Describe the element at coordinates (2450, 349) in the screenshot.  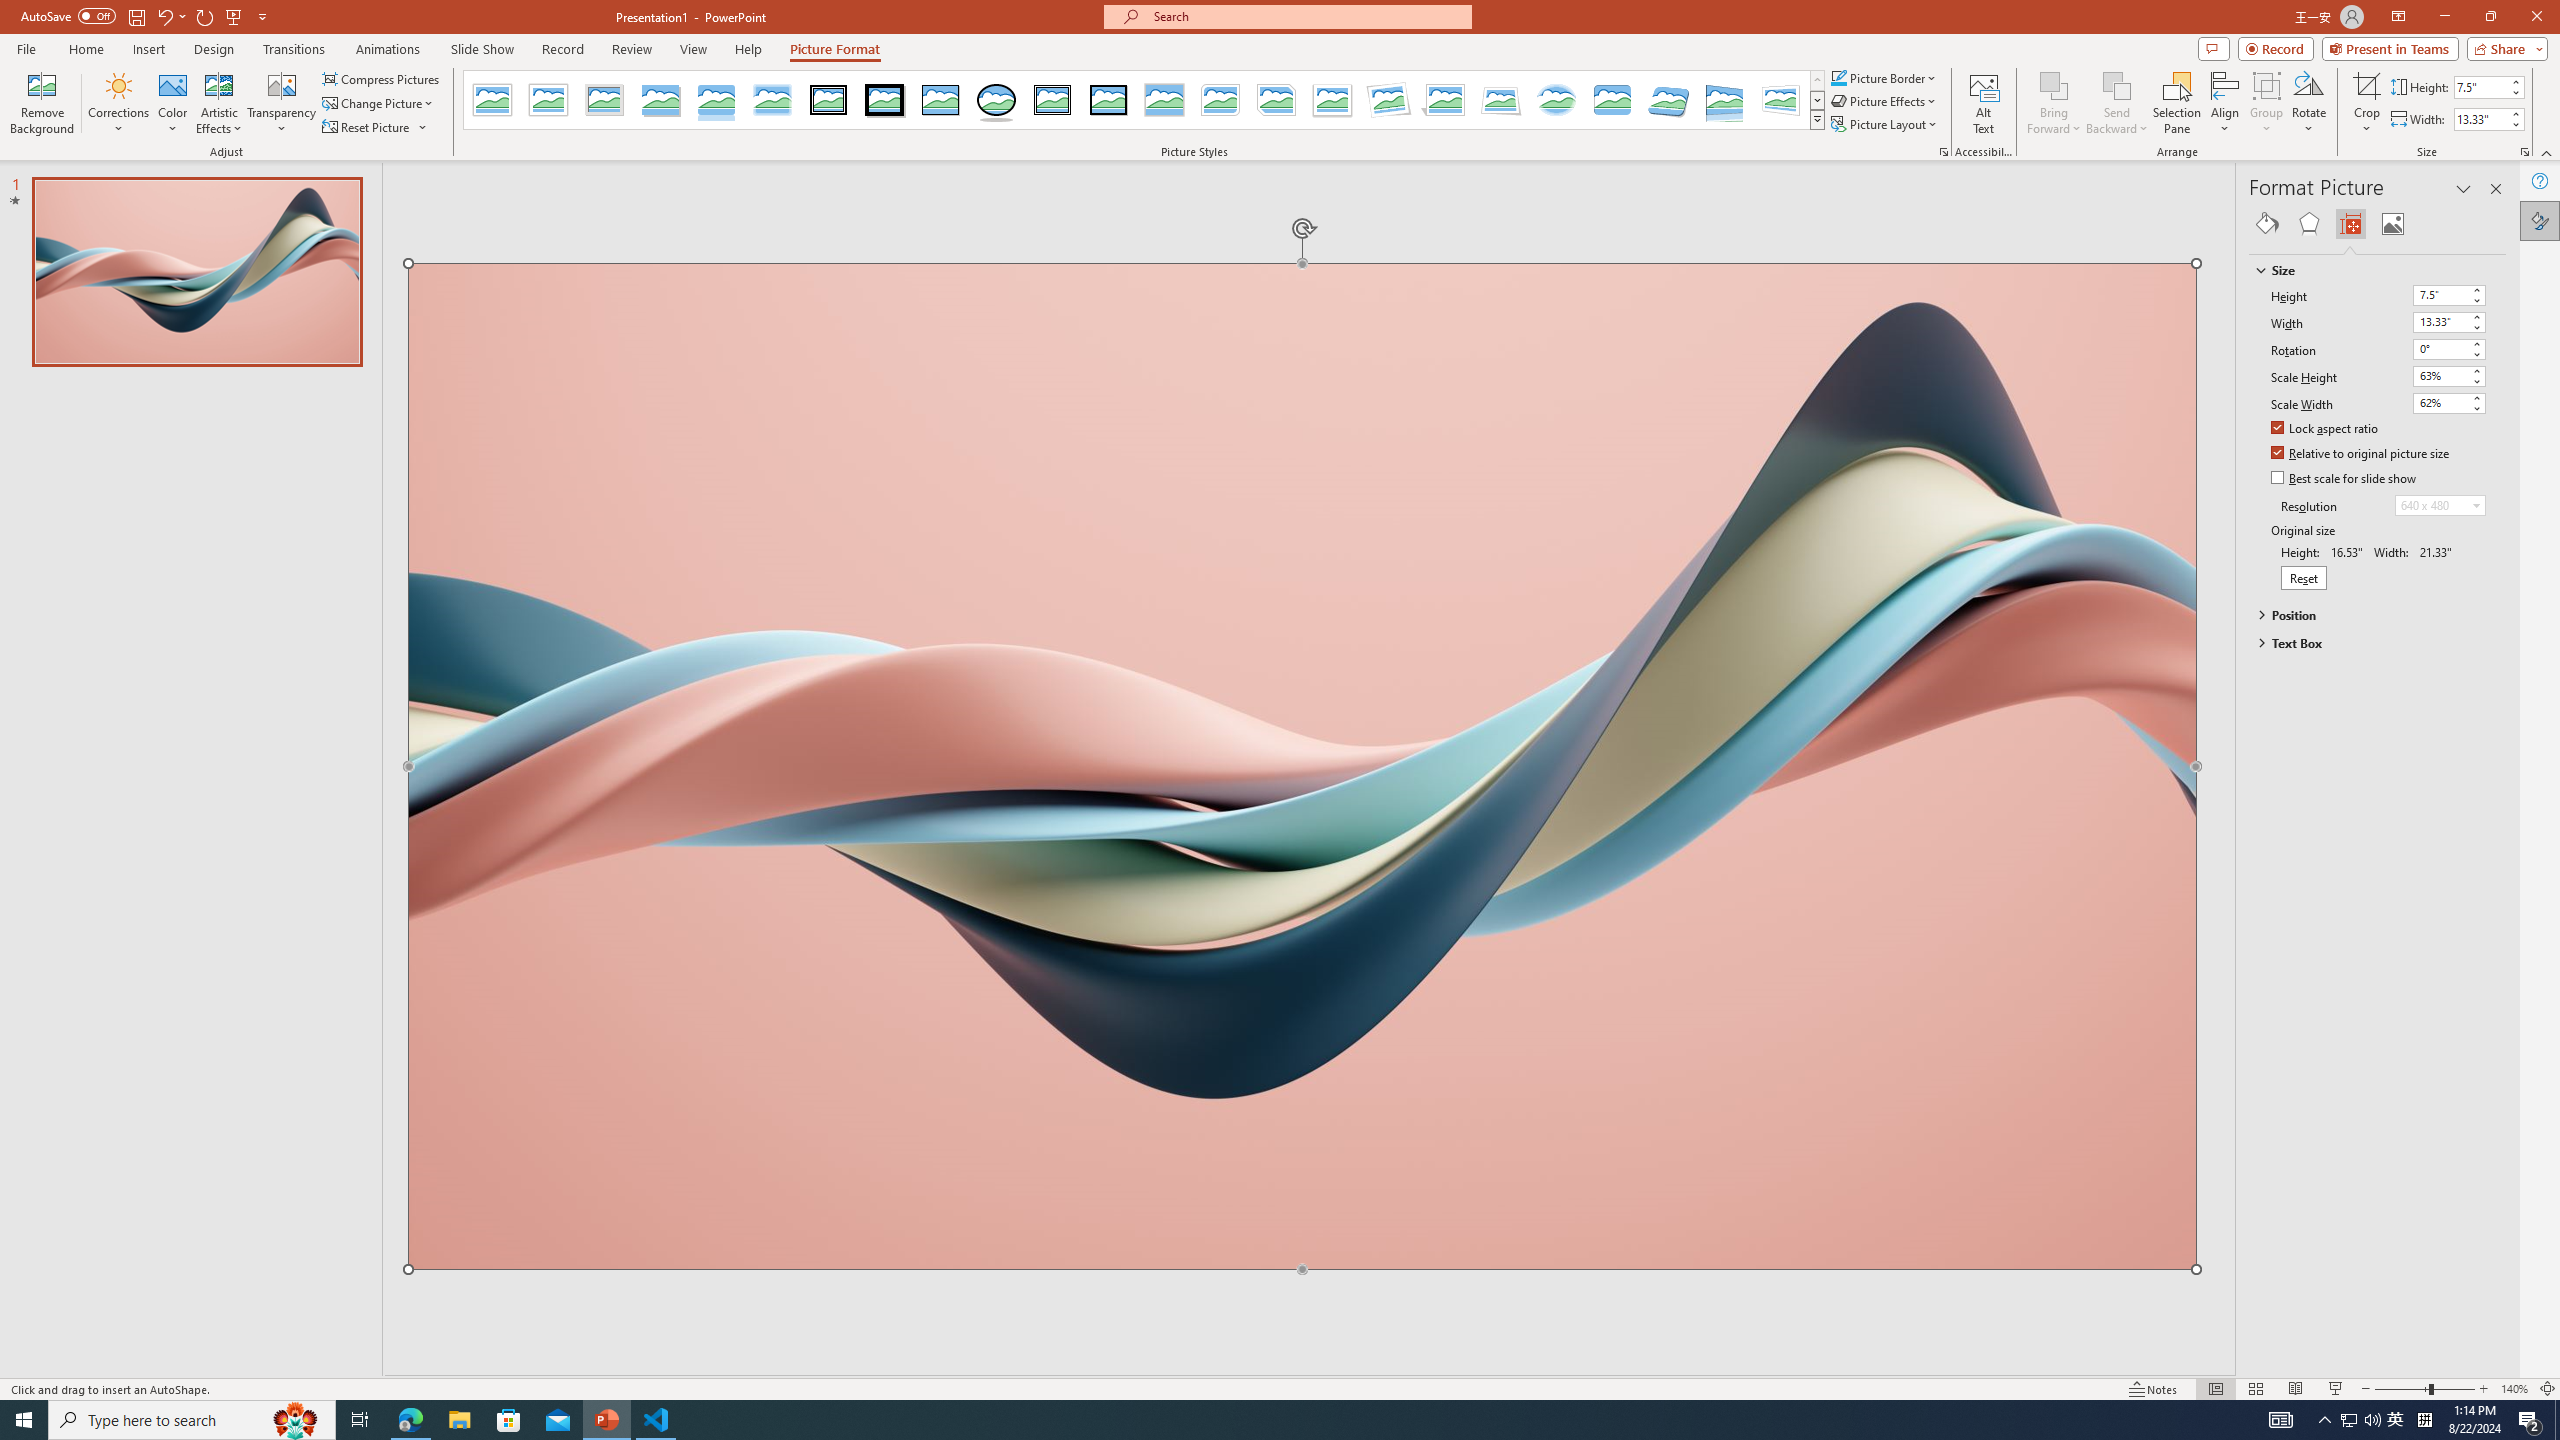
I see `Rotation` at that location.